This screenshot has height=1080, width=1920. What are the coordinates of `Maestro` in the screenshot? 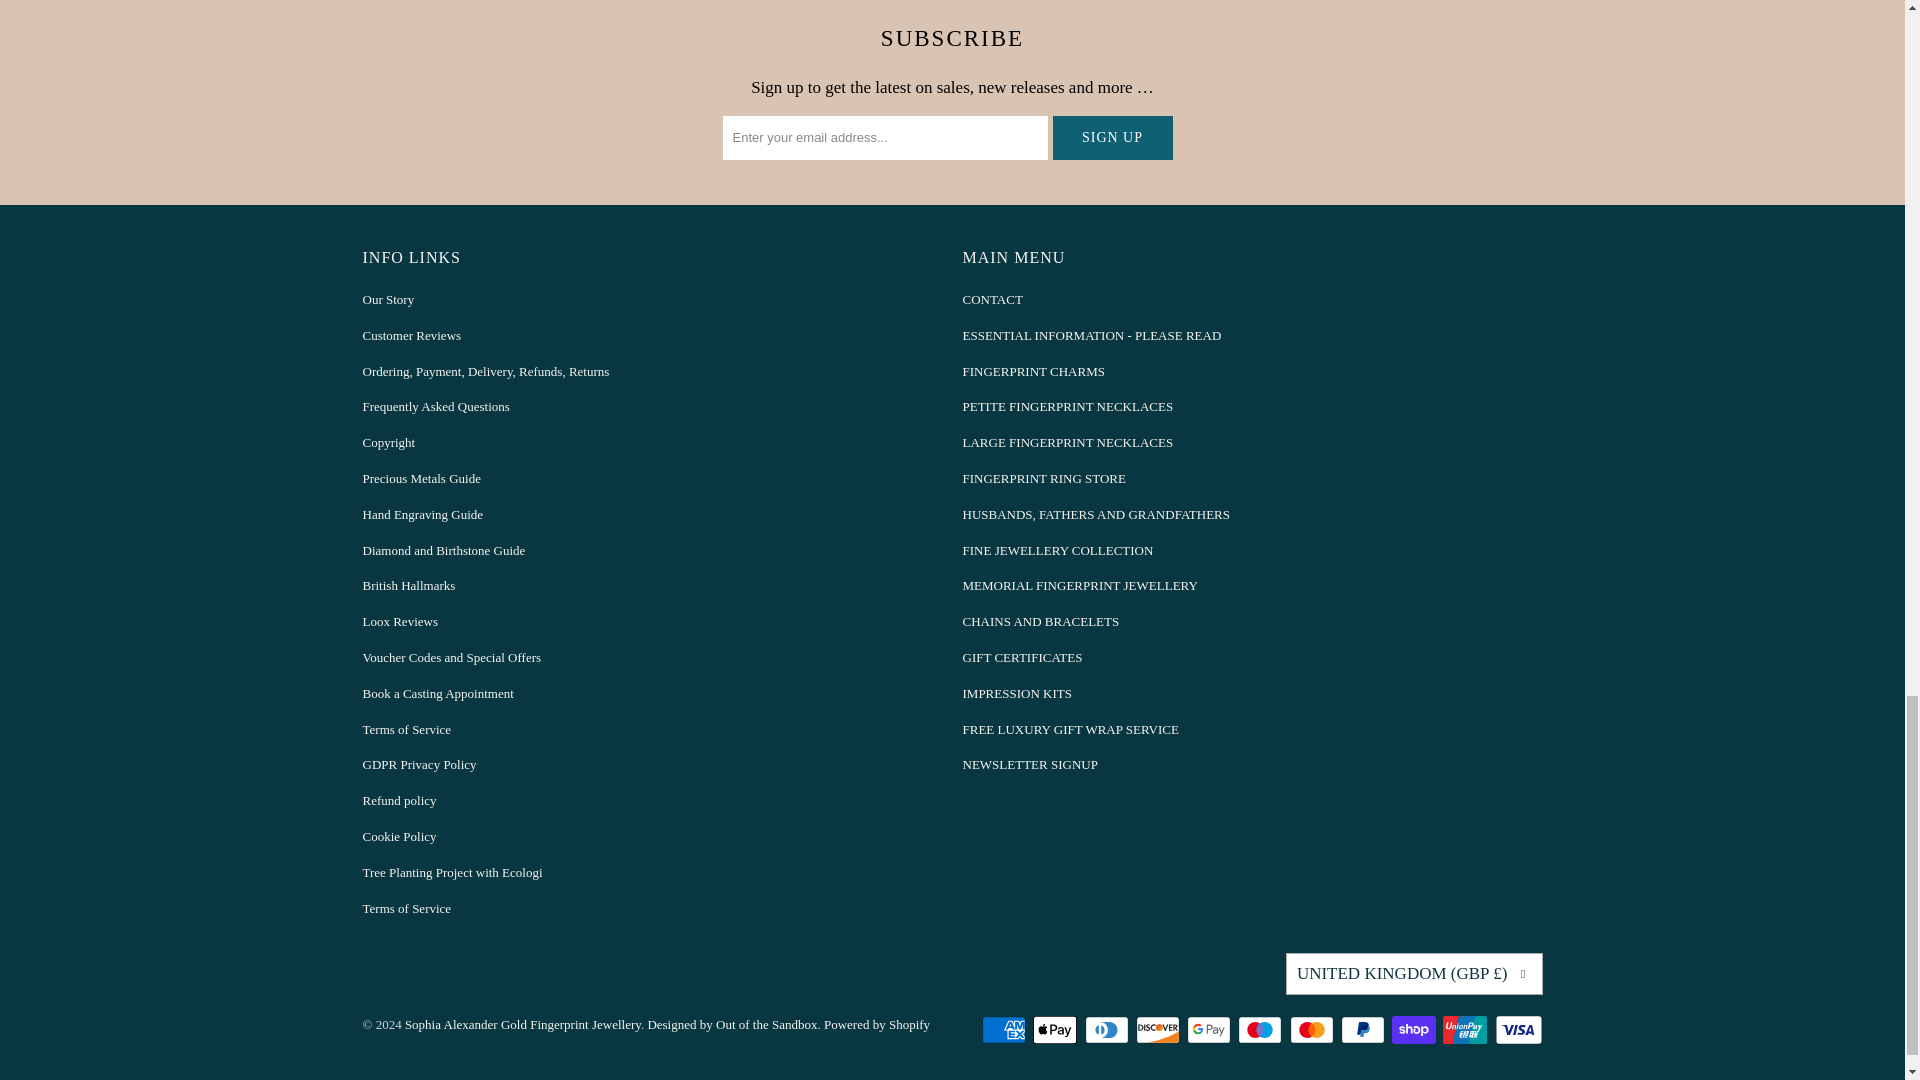 It's located at (1262, 1030).